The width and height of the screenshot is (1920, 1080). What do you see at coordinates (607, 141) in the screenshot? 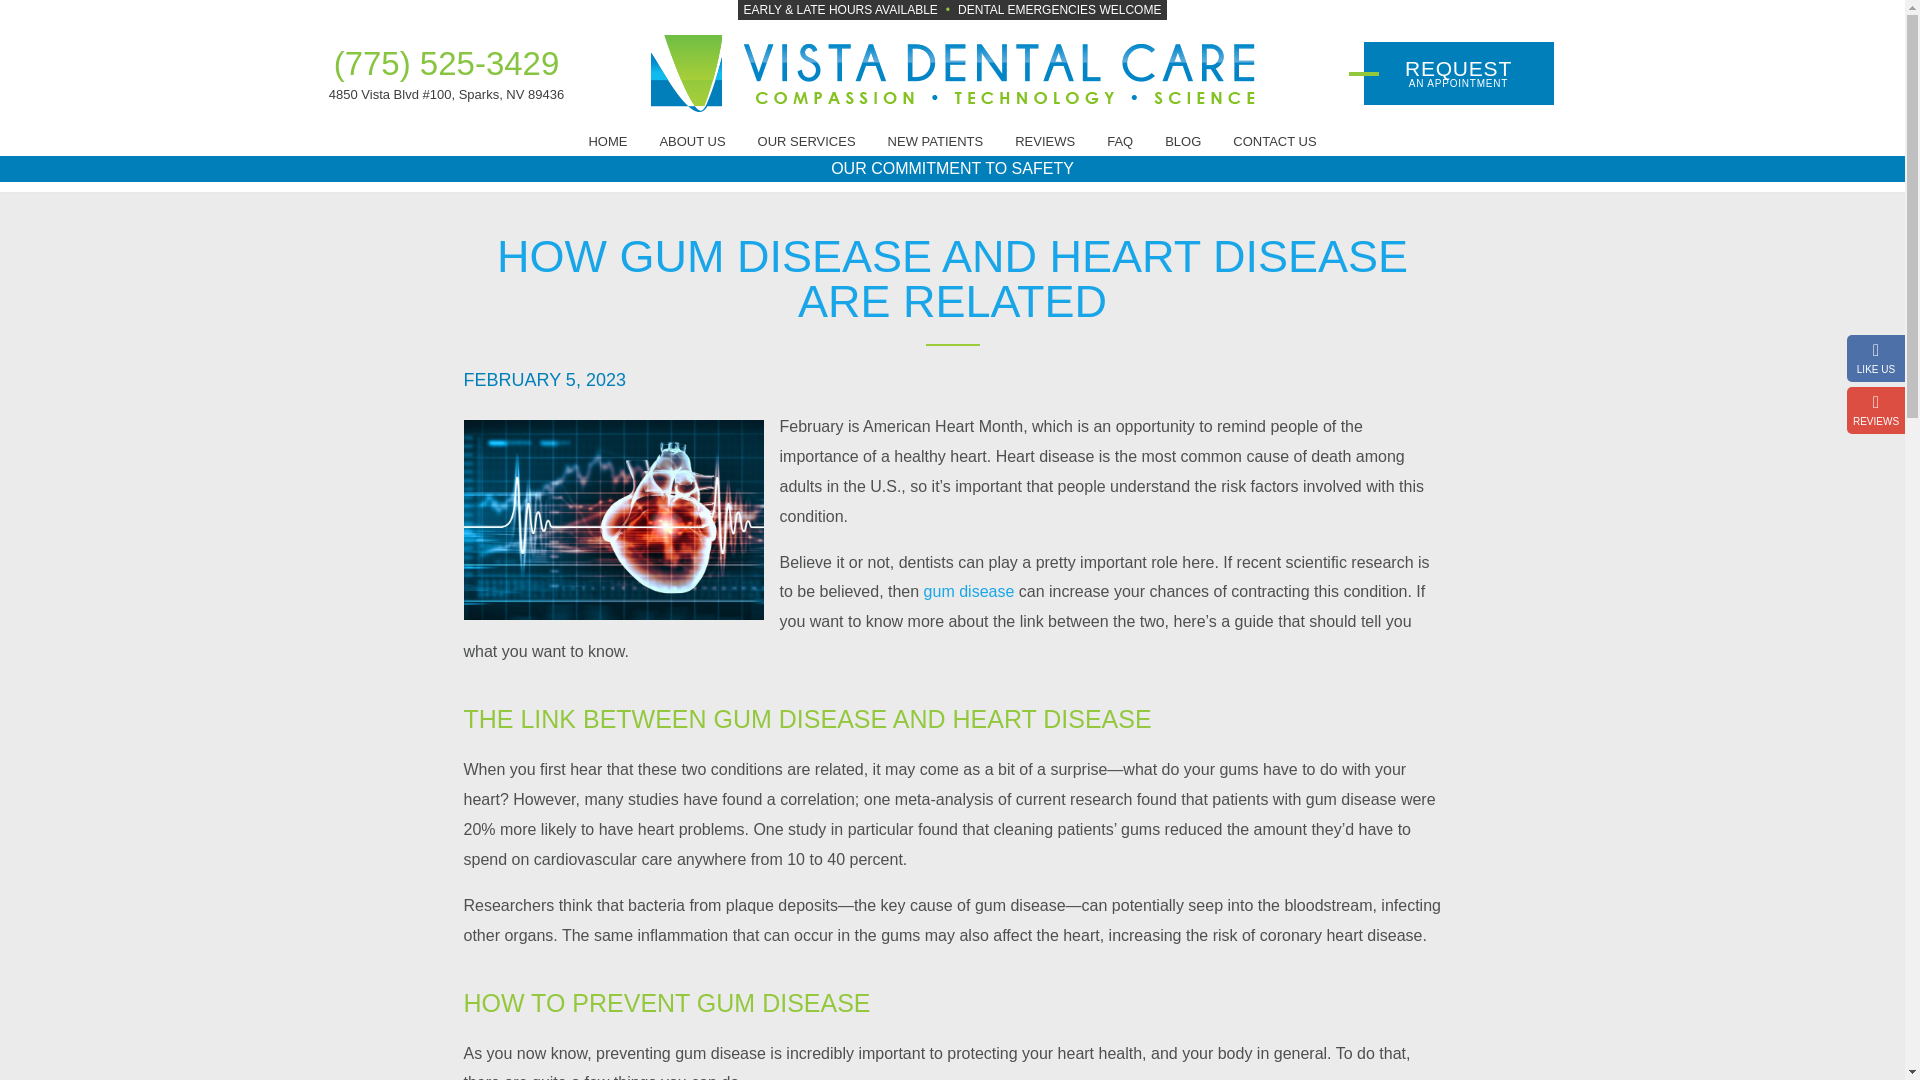
I see `HOME` at bounding box center [607, 141].